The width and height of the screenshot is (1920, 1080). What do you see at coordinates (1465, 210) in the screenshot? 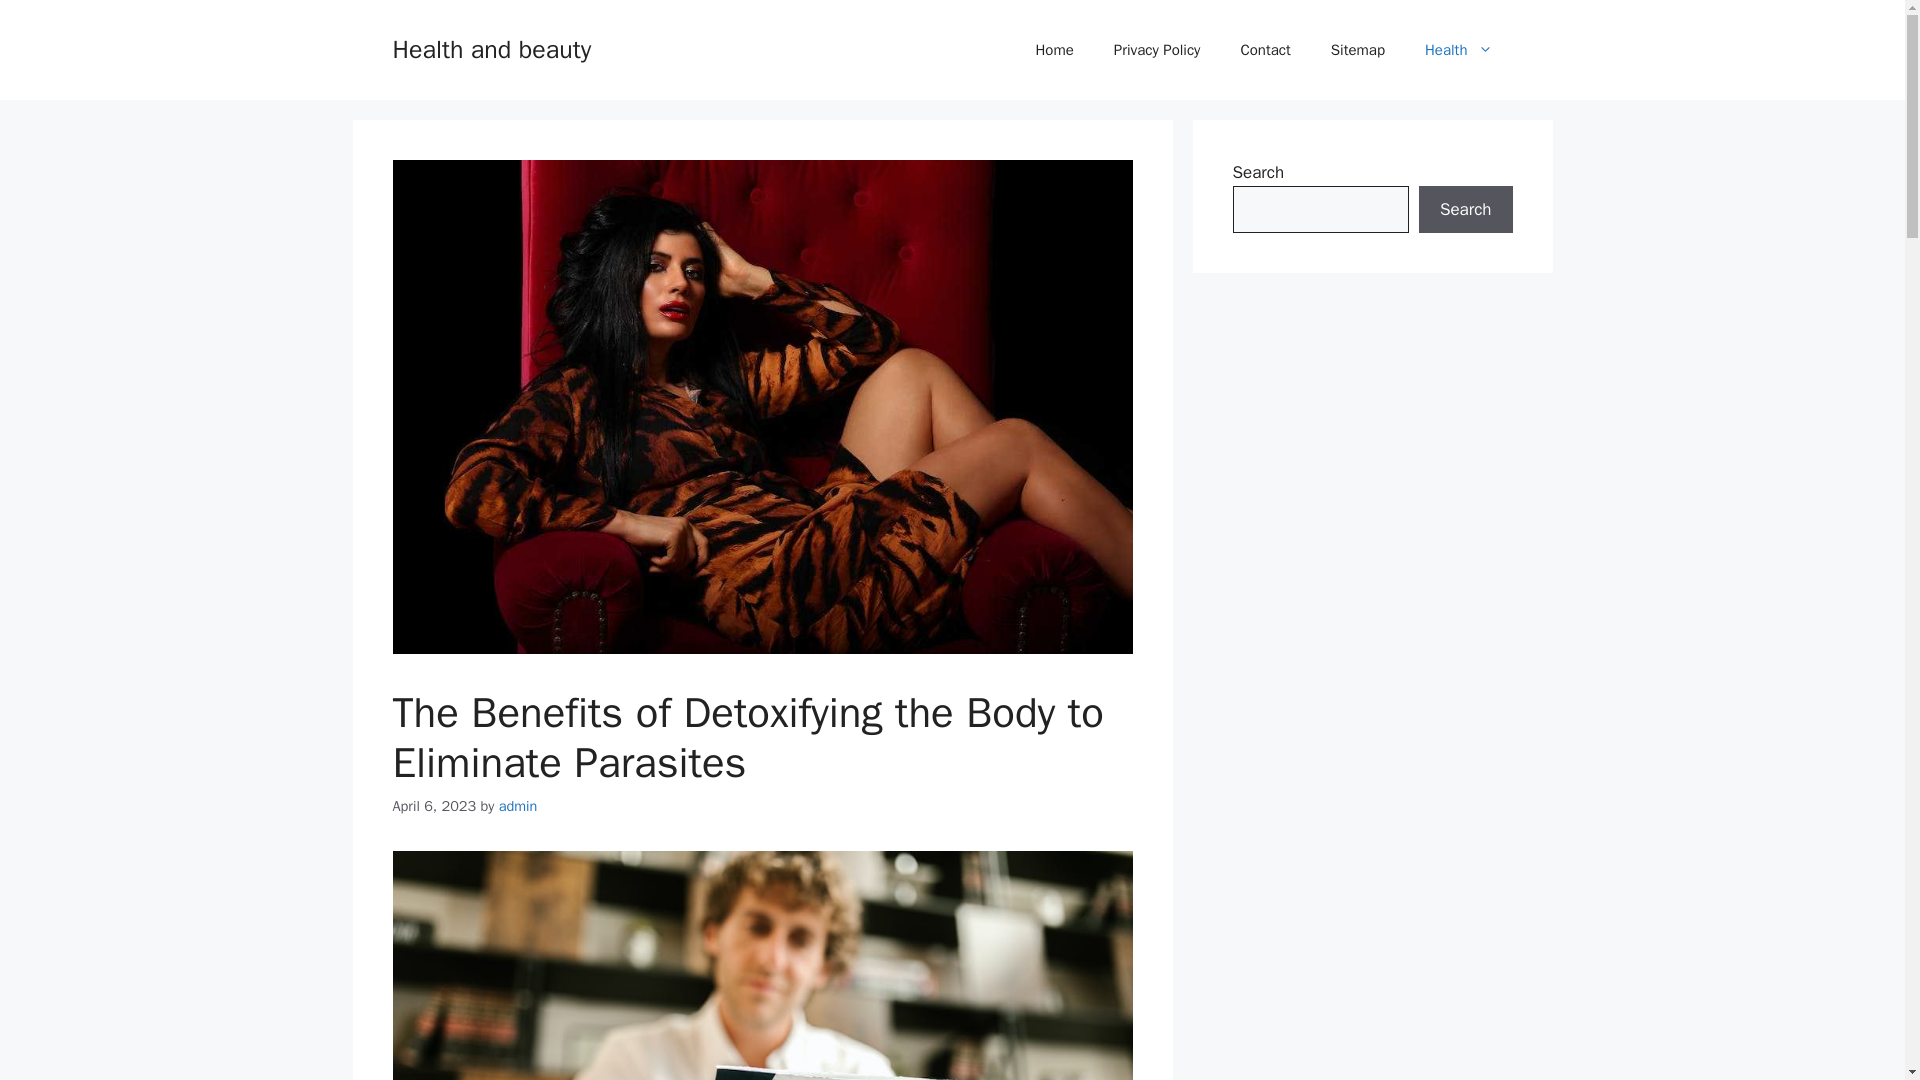
I see `Search` at bounding box center [1465, 210].